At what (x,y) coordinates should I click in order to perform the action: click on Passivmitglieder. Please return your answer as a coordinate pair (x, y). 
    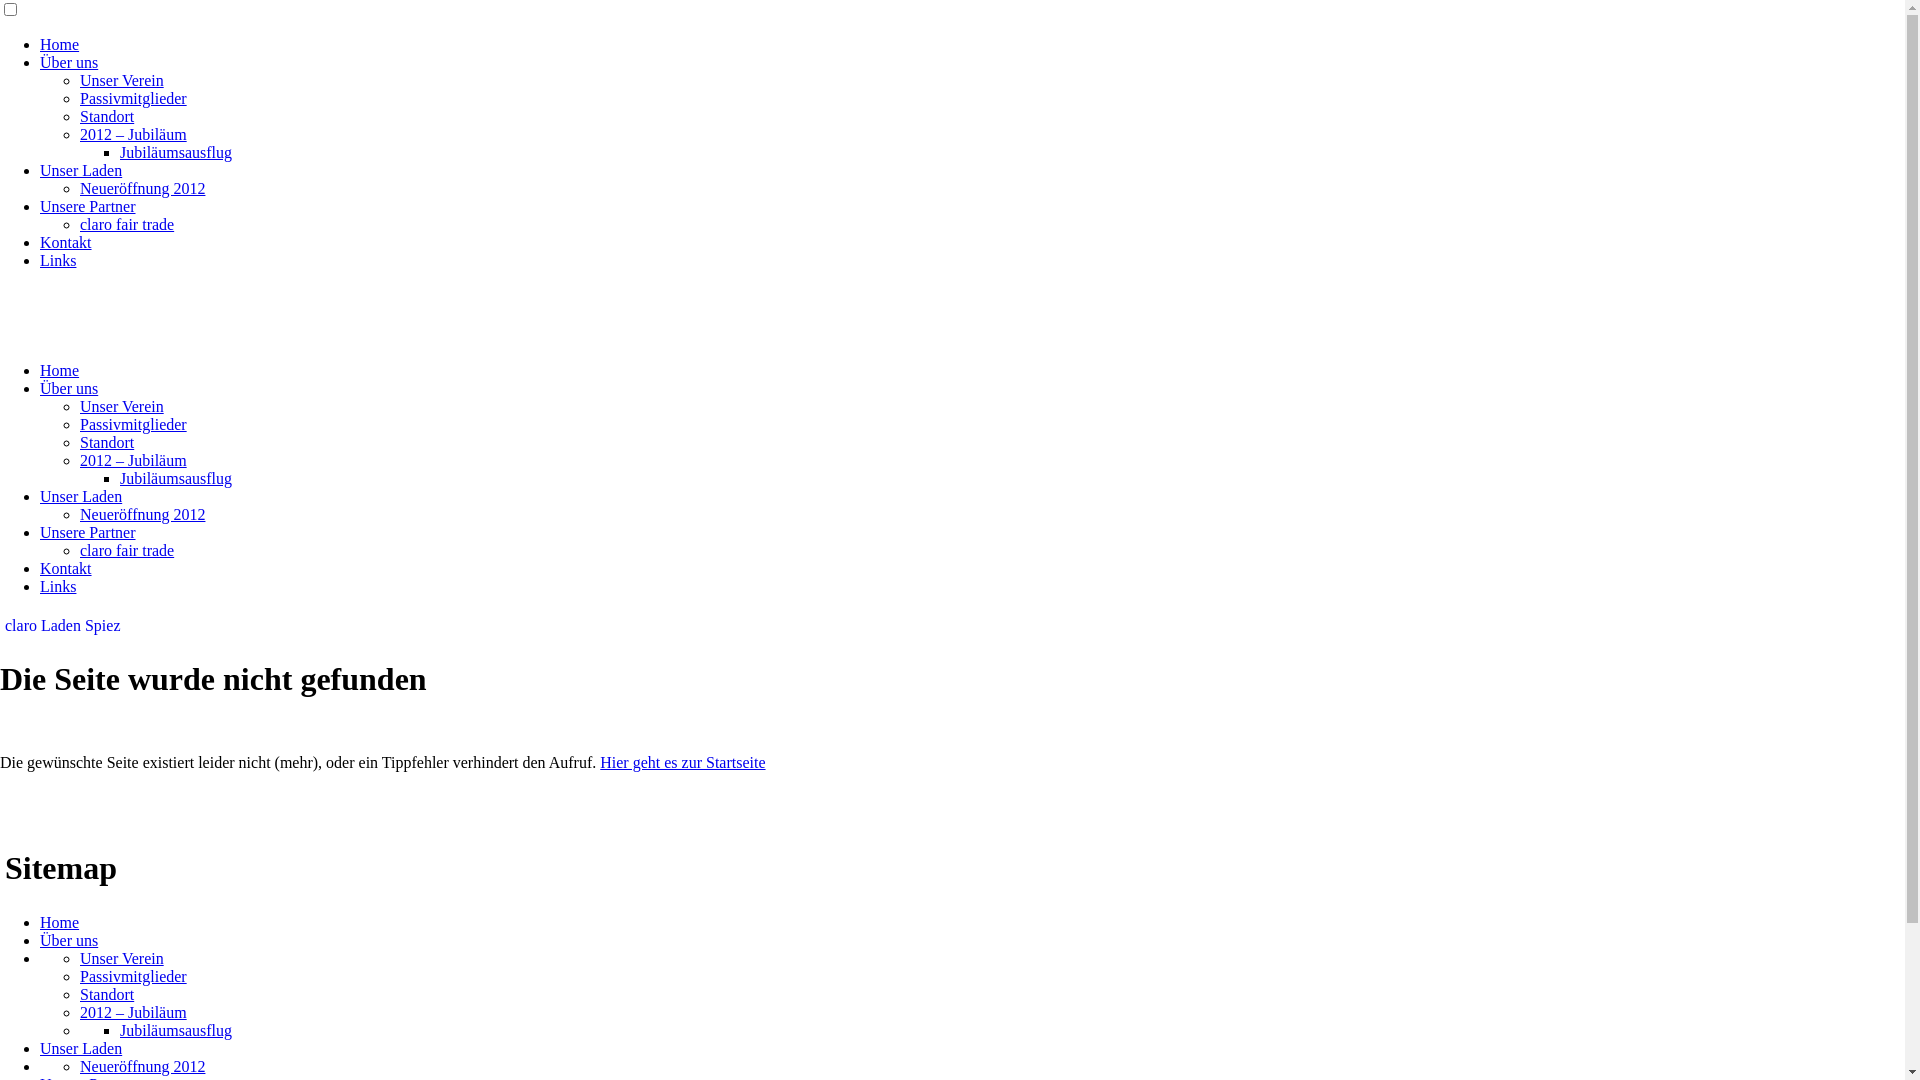
    Looking at the image, I should click on (134, 98).